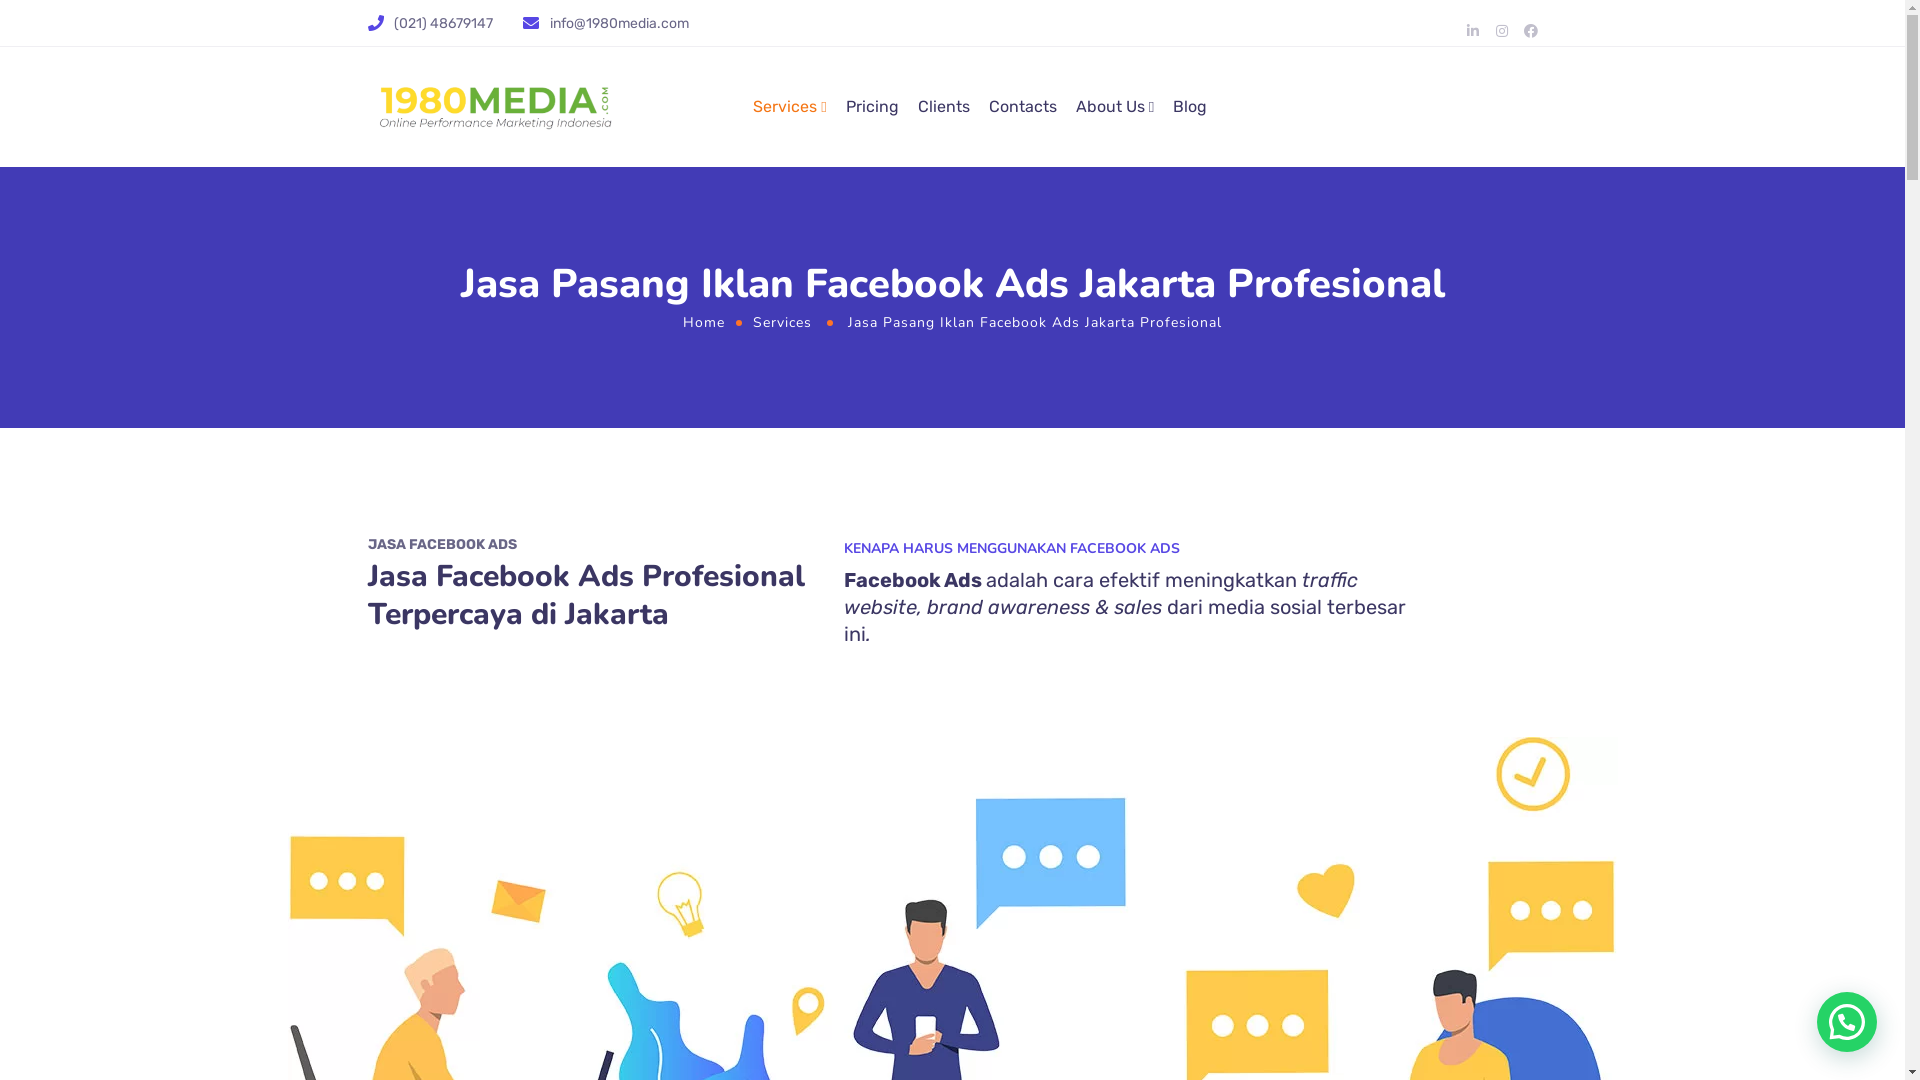  What do you see at coordinates (1190, 107) in the screenshot?
I see `Blog` at bounding box center [1190, 107].